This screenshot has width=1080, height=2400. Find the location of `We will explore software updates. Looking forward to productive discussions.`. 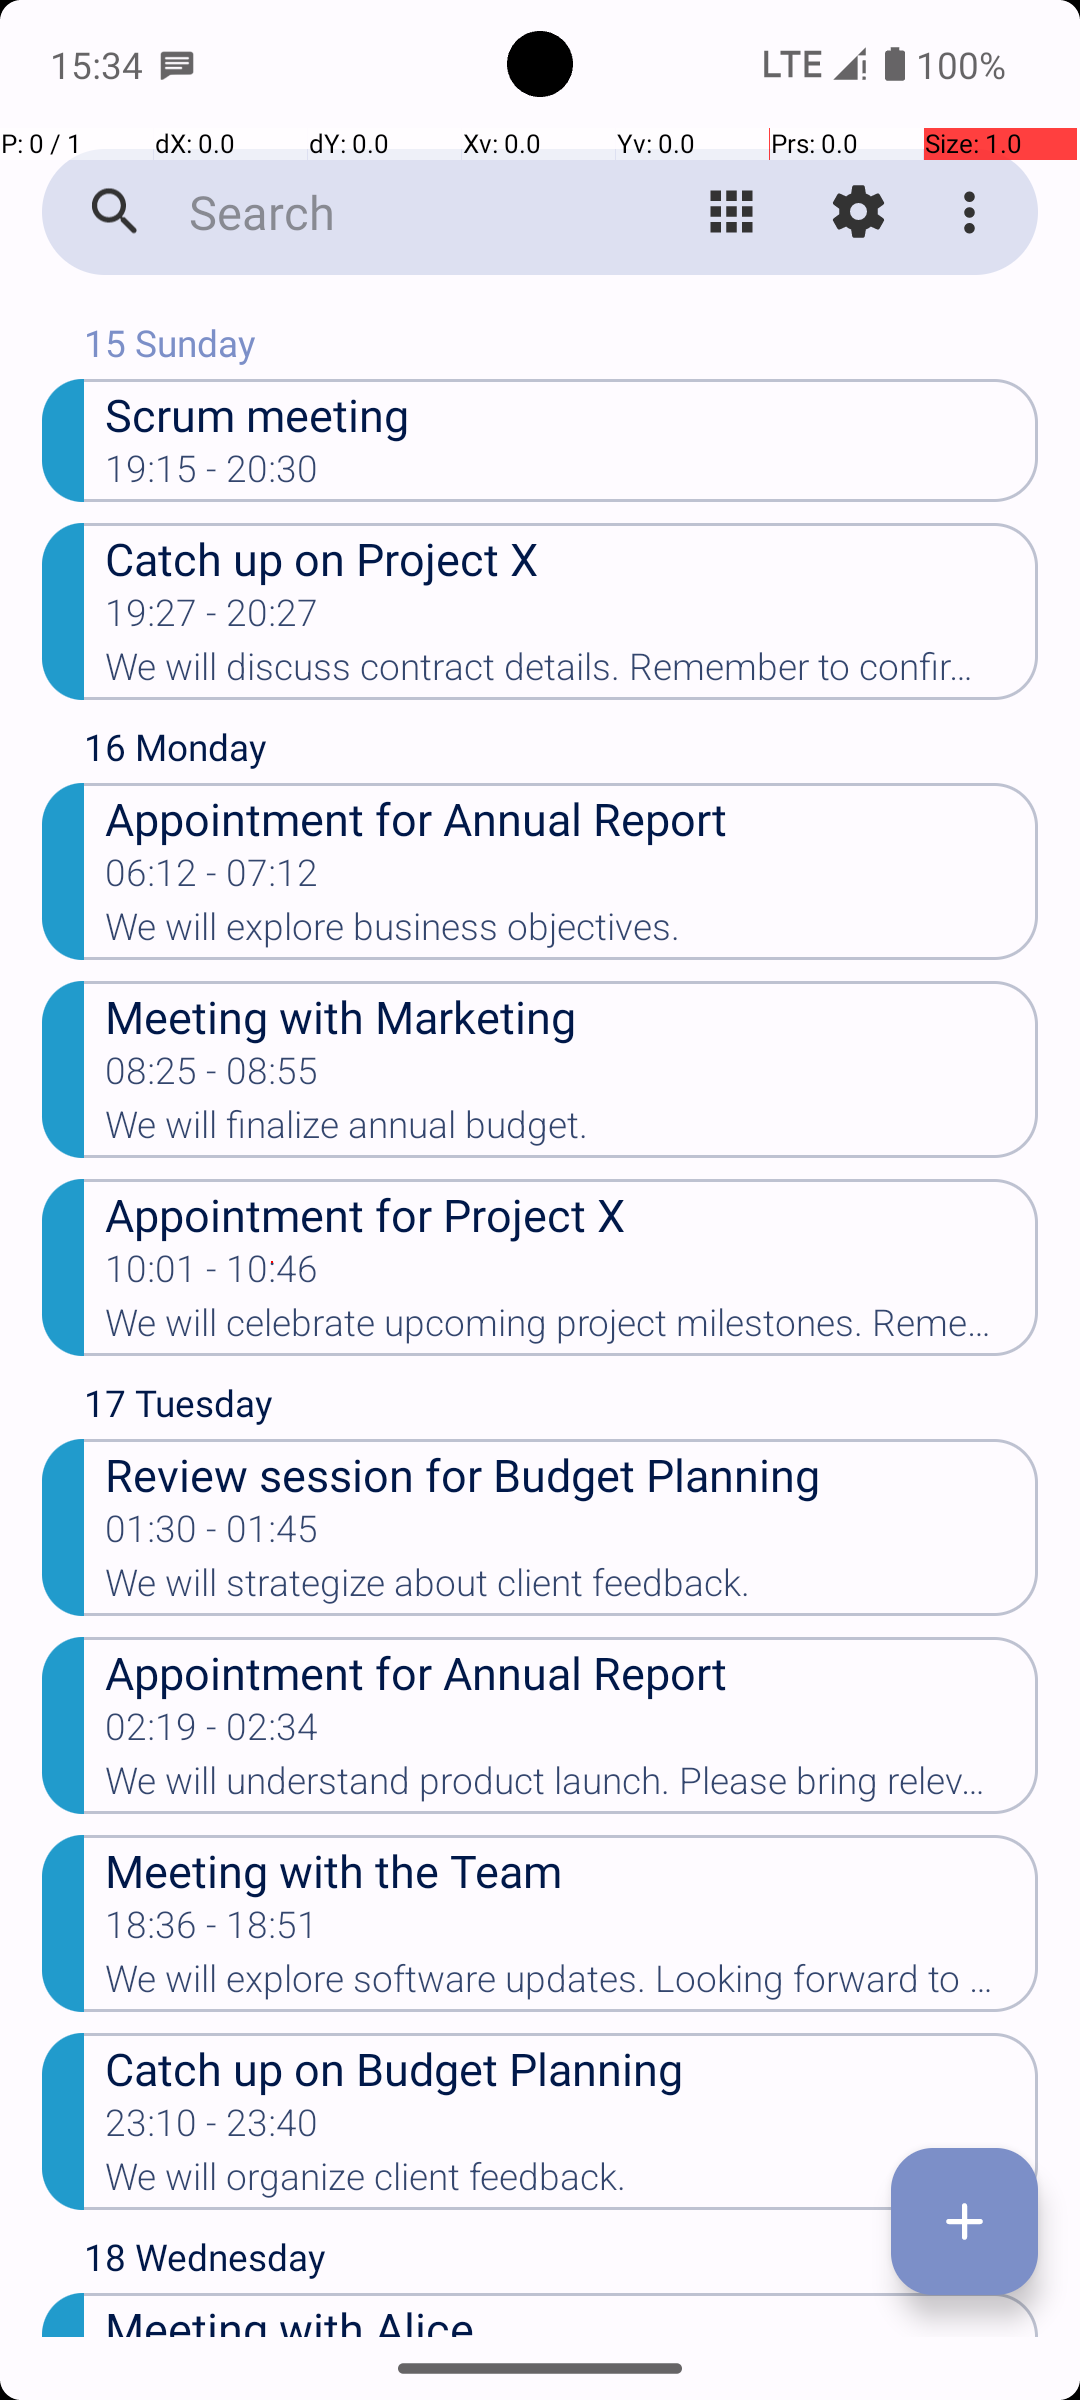

We will explore software updates. Looking forward to productive discussions. is located at coordinates (572, 1985).